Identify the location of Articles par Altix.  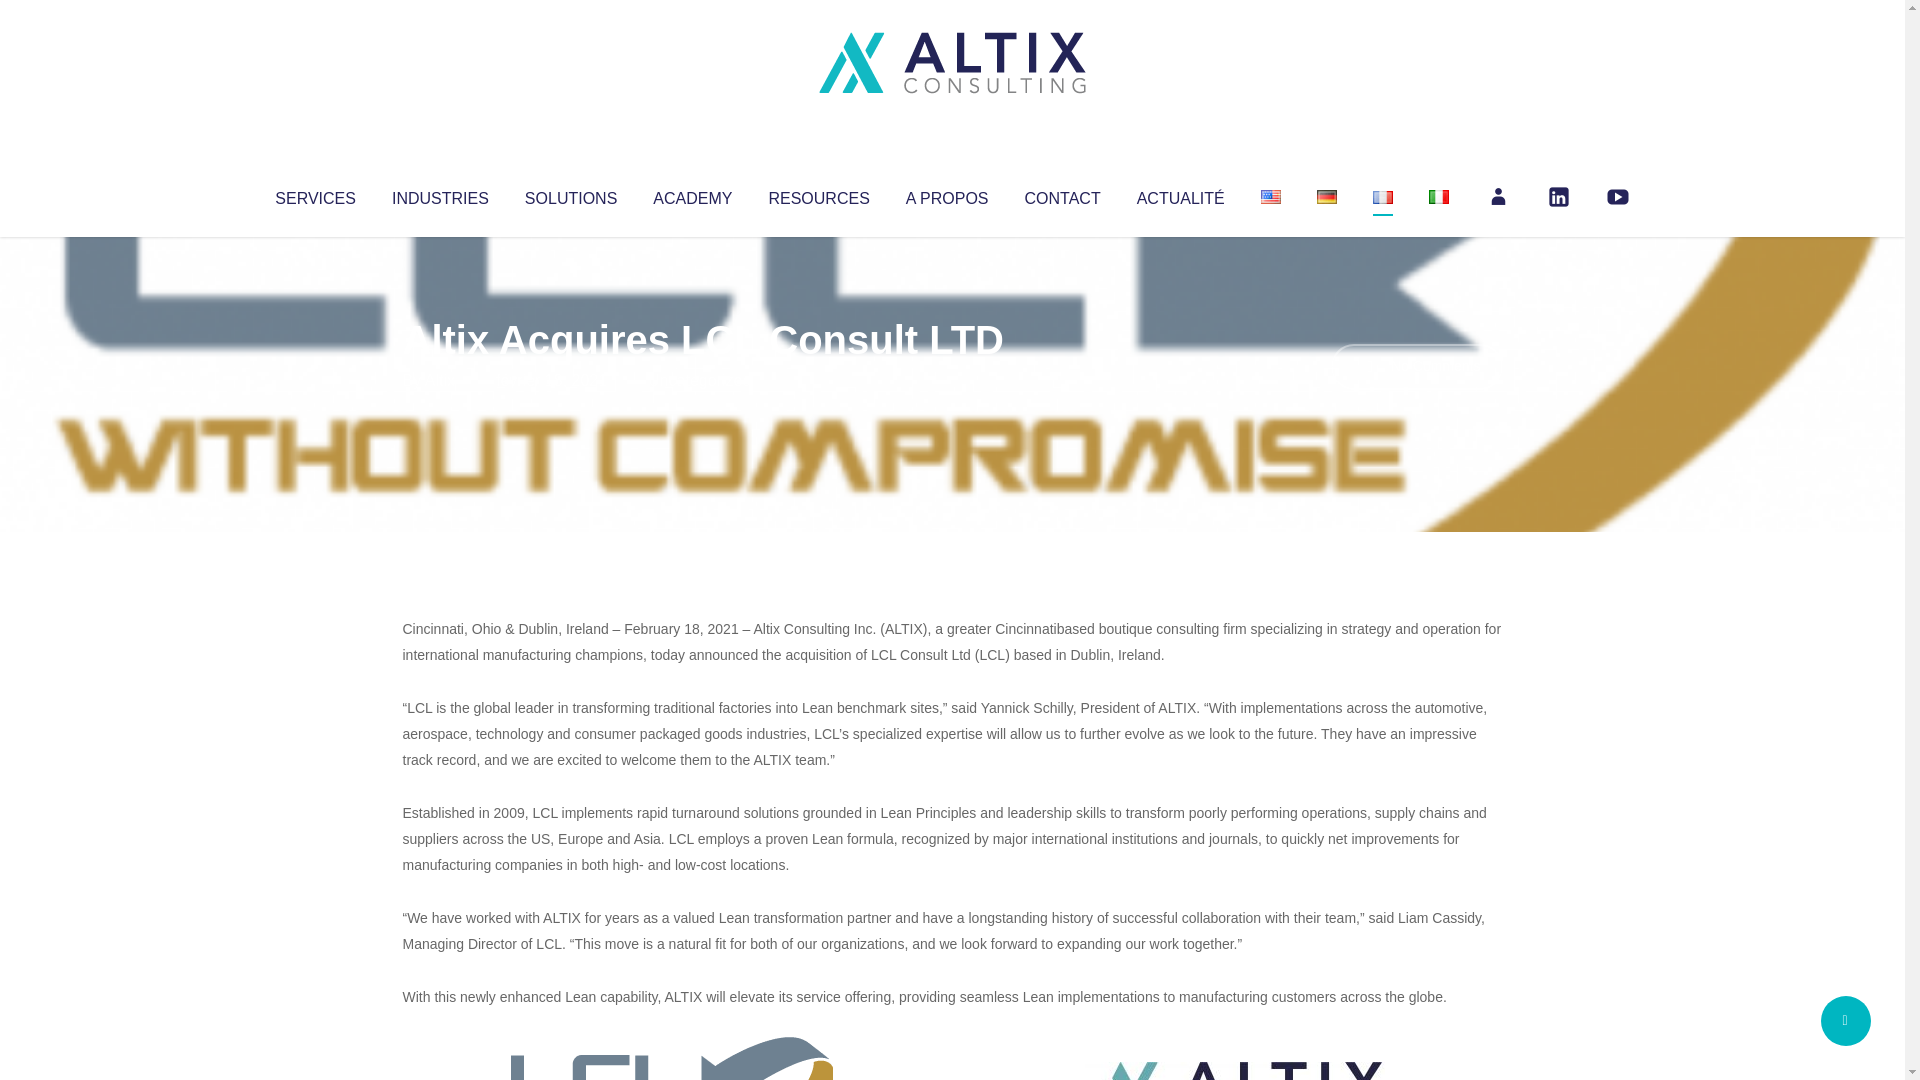
(440, 380).